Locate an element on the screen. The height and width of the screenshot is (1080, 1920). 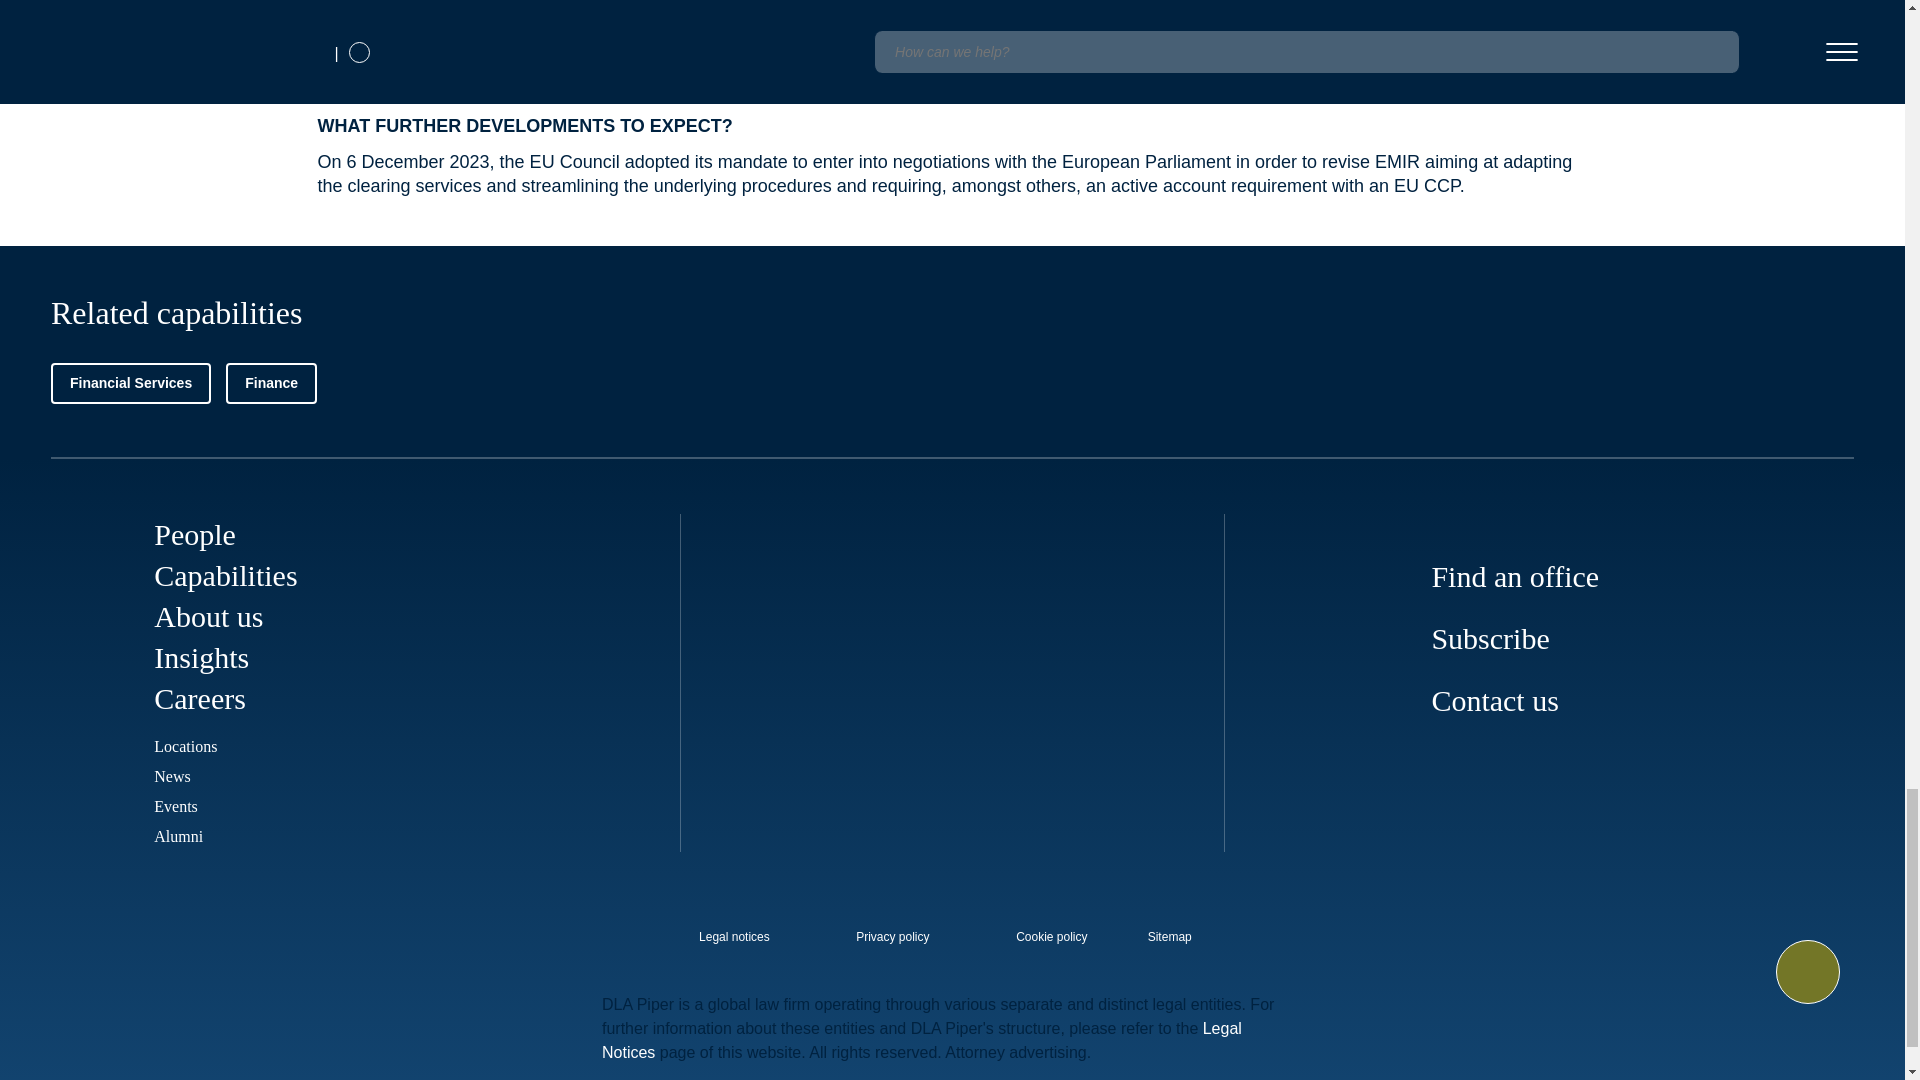
Capabilities is located at coordinates (225, 575).